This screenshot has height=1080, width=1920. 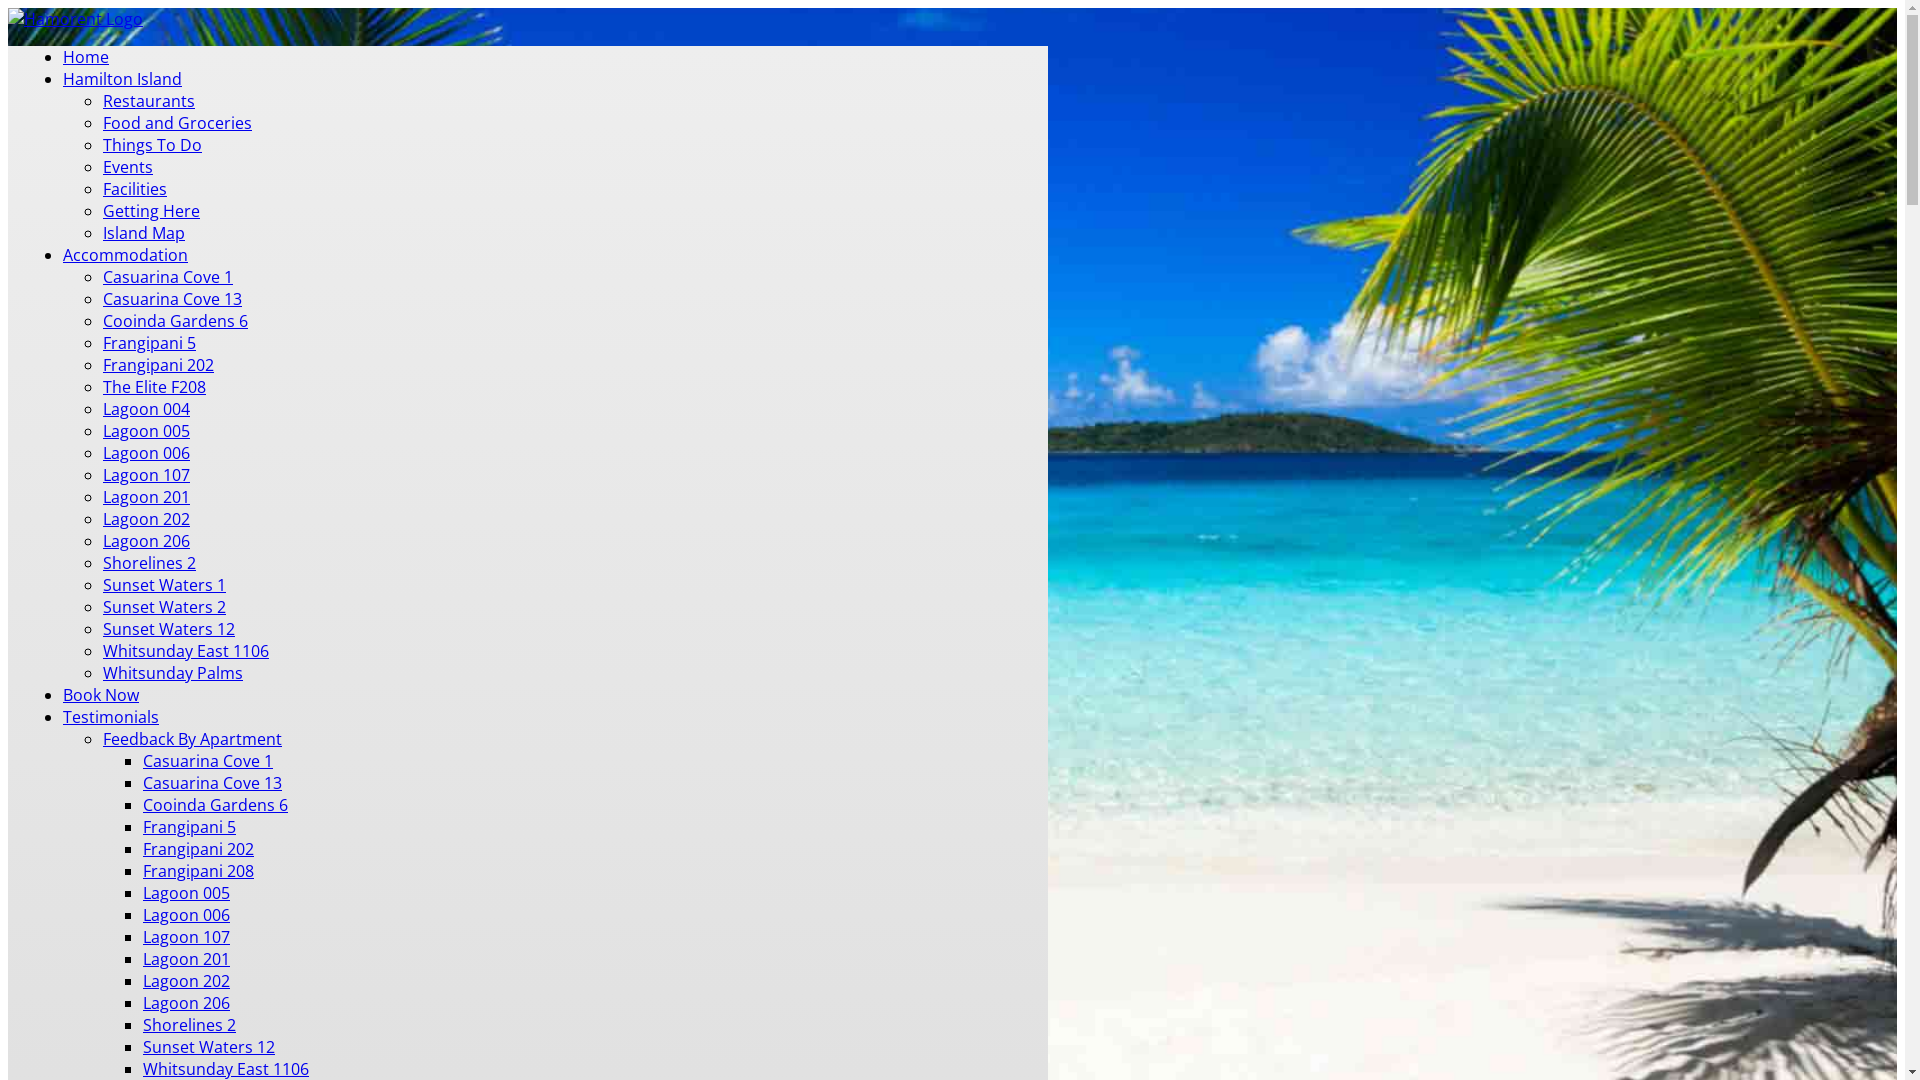 What do you see at coordinates (216, 805) in the screenshot?
I see `Cooinda Gardens 6` at bounding box center [216, 805].